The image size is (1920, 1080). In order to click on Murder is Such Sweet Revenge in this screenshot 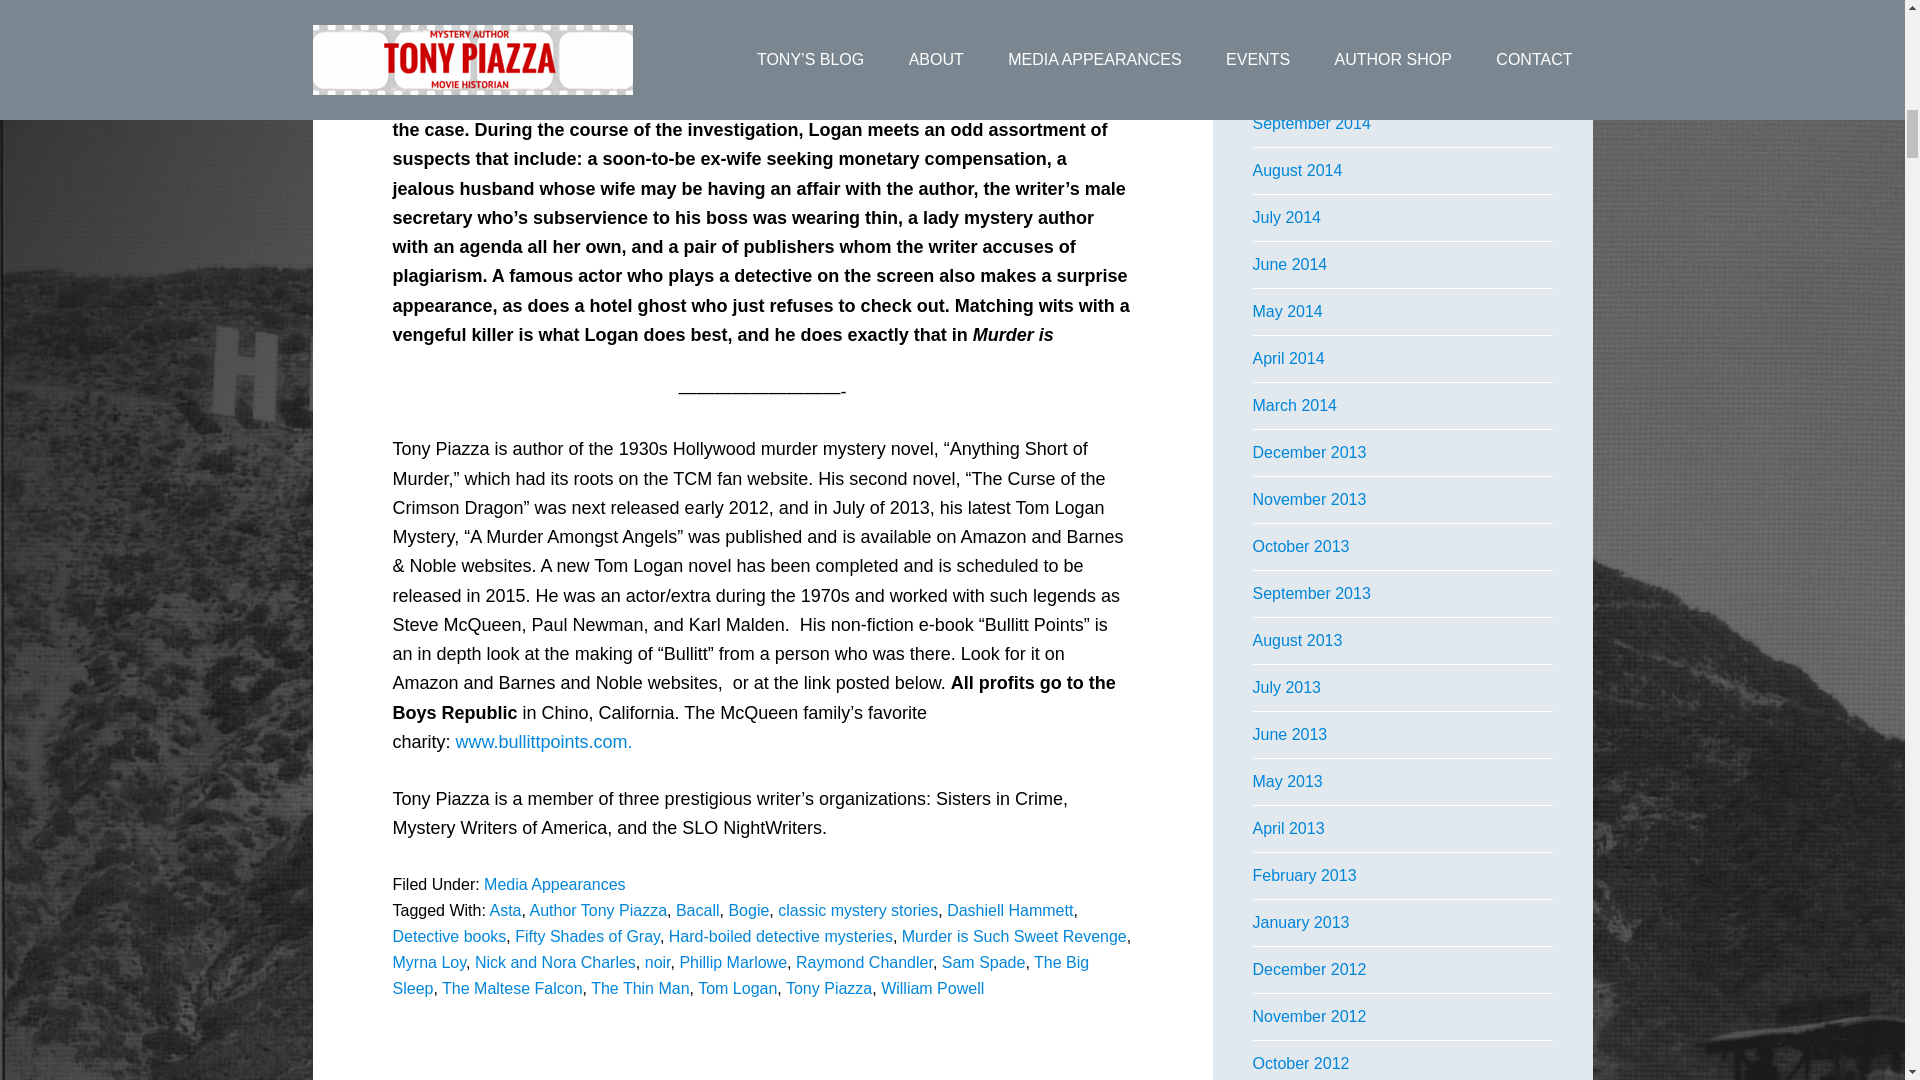, I will do `click(1014, 936)`.